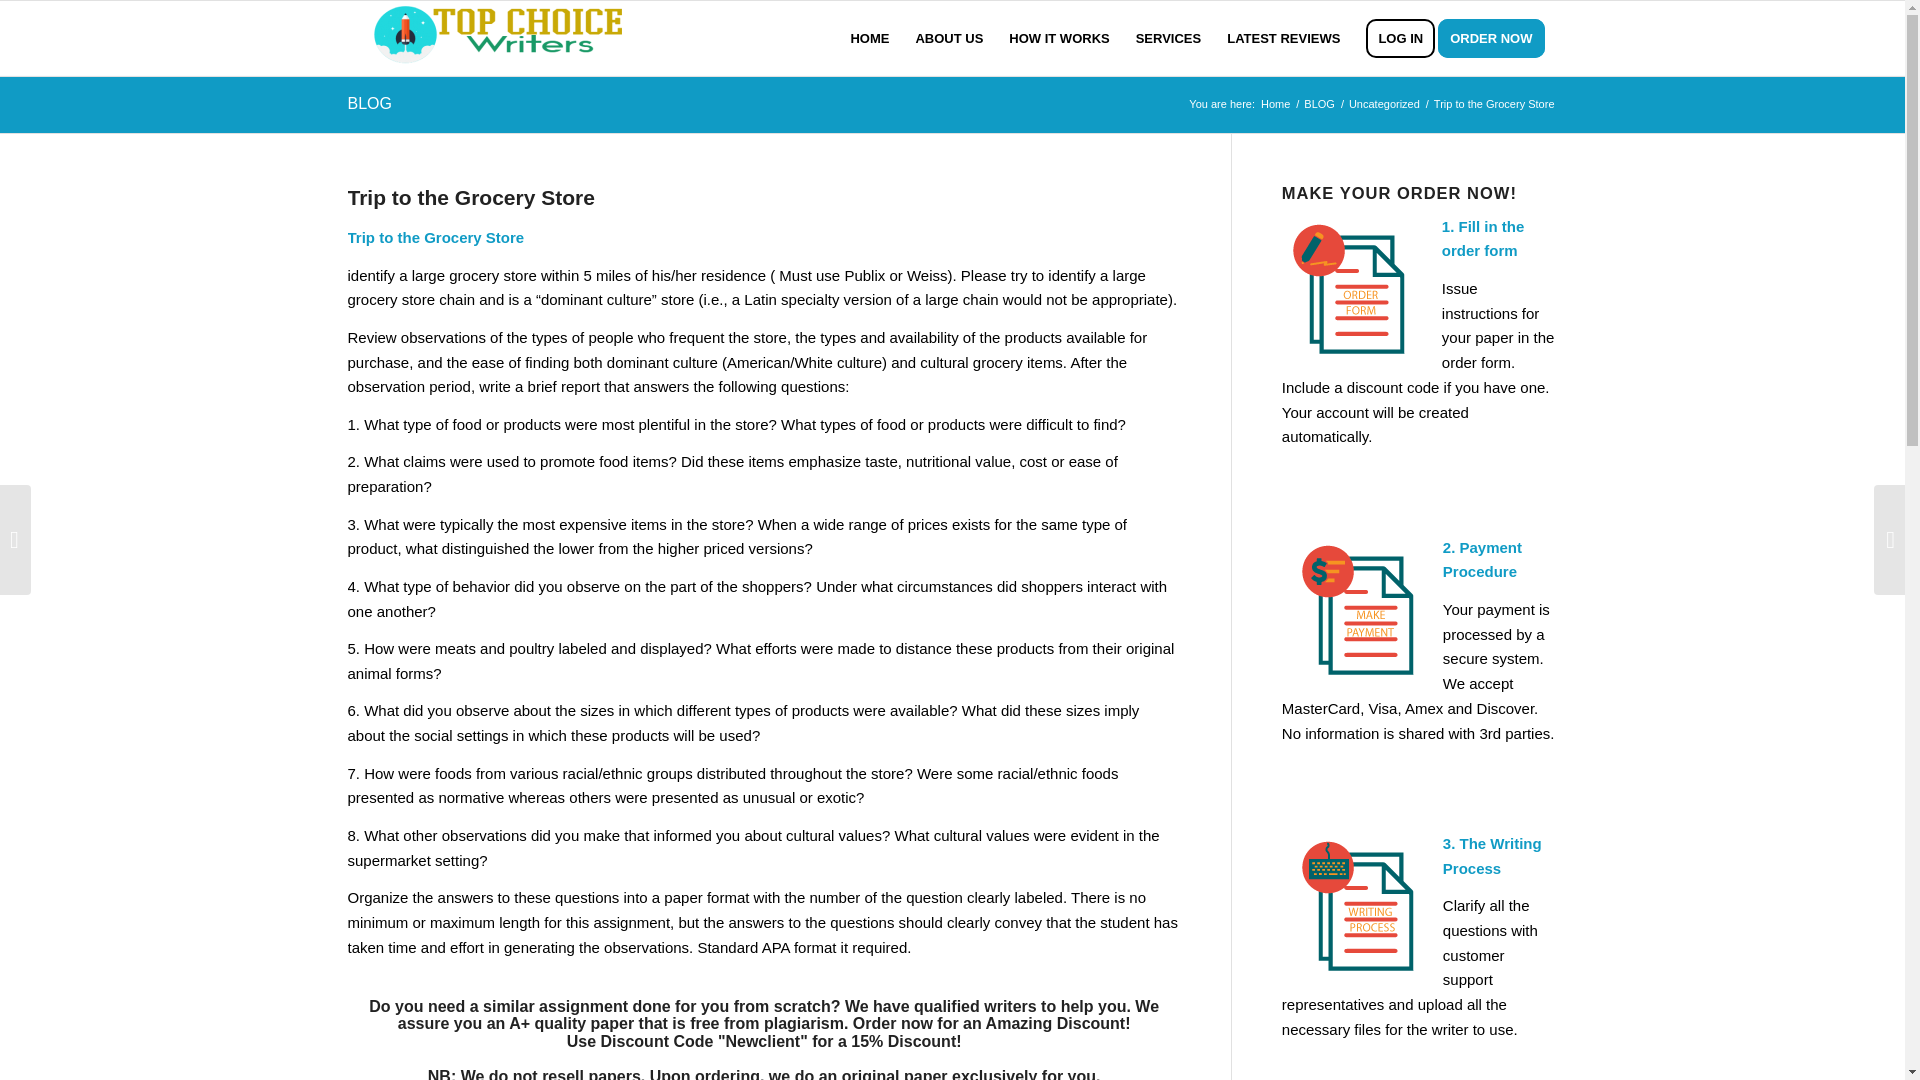  Describe the element at coordinates (369, 104) in the screenshot. I see `Permanent Link: BLOG` at that location.